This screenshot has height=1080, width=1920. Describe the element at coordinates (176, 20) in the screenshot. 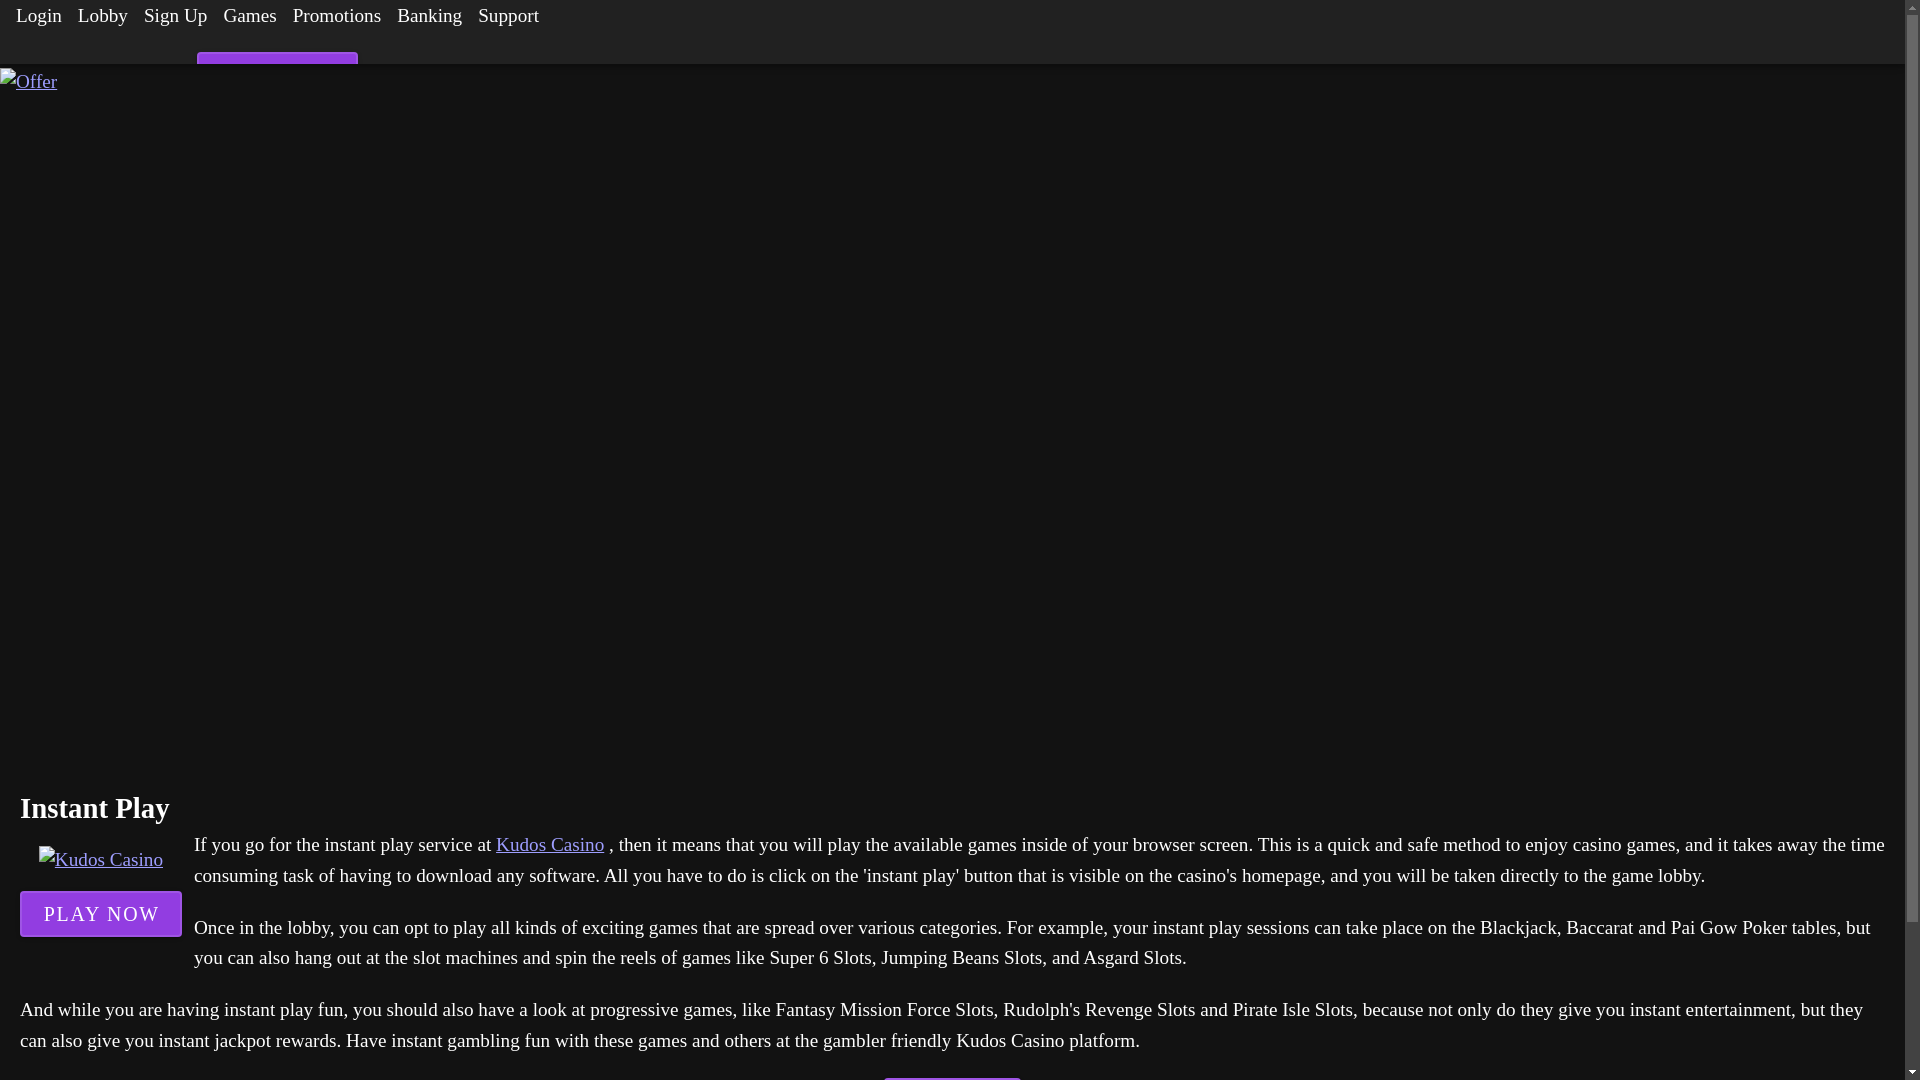

I see `Sign Up` at that location.